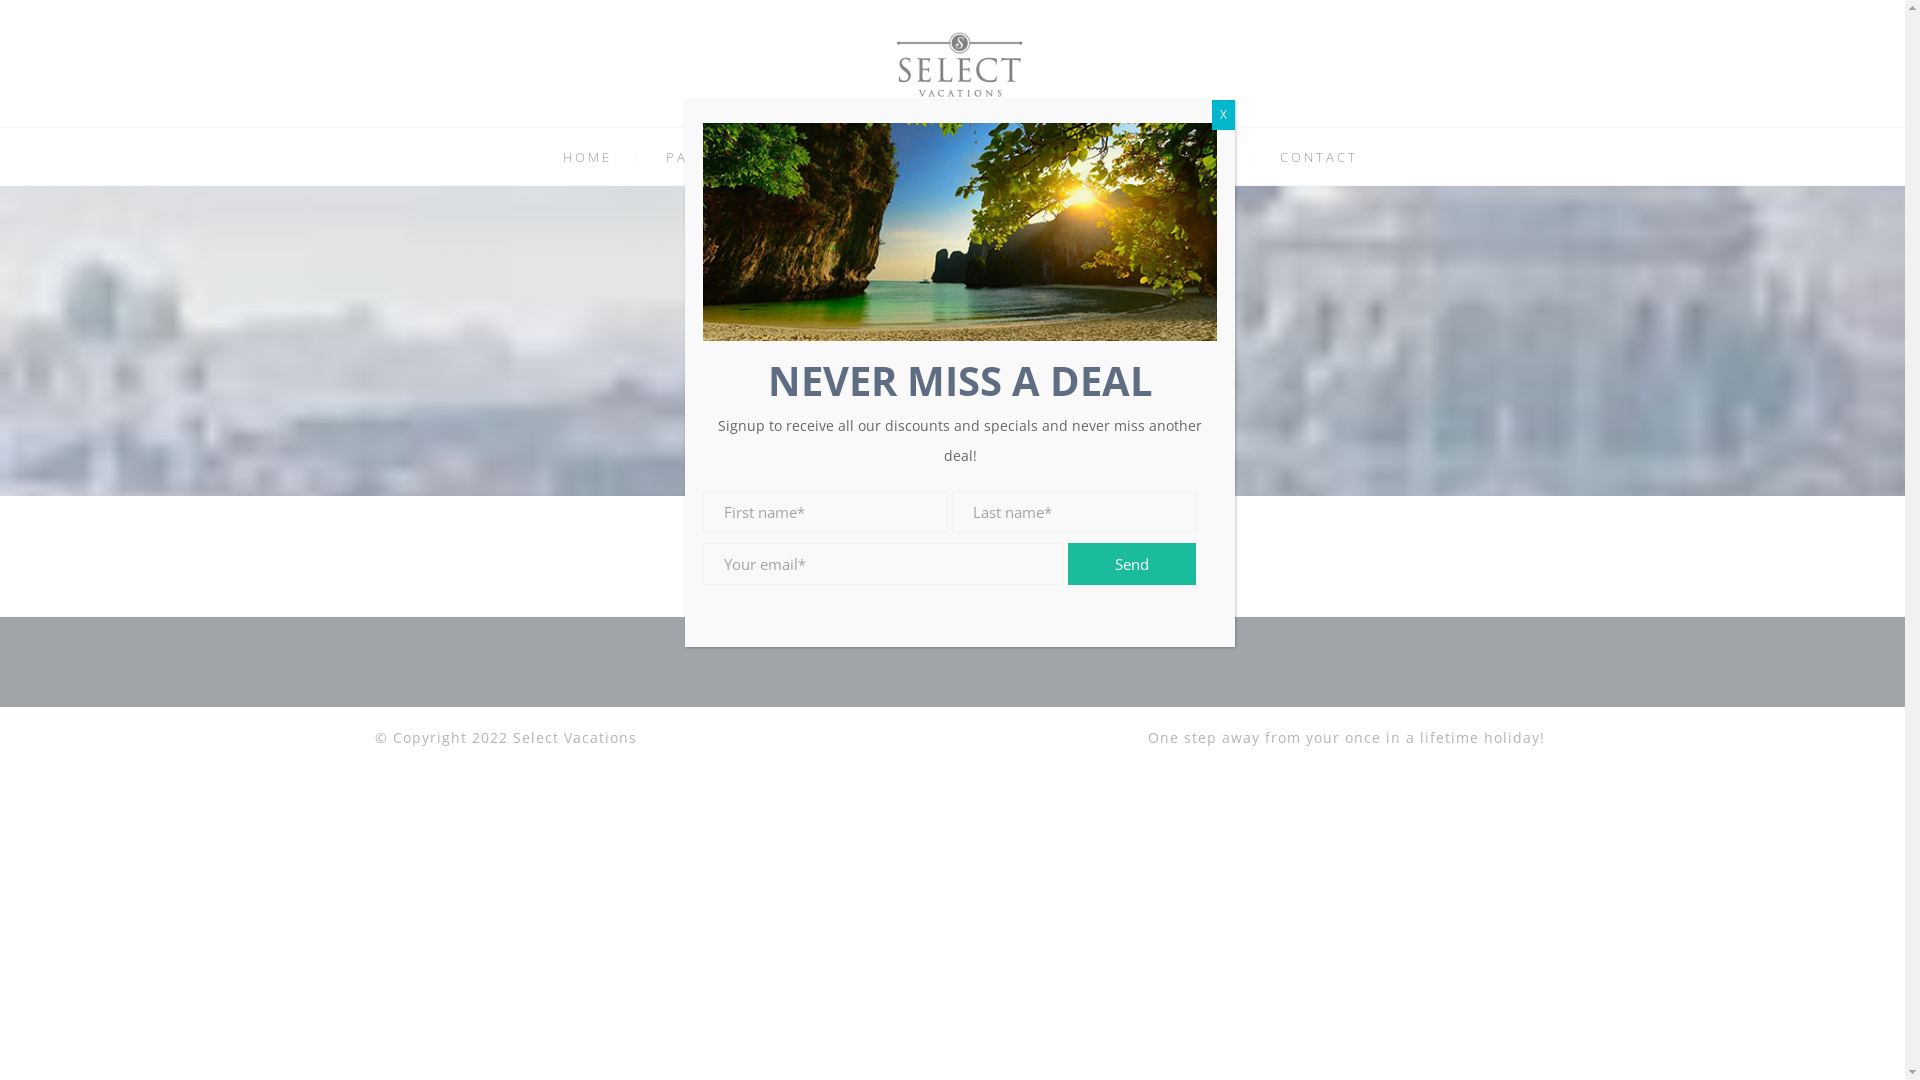  I want to click on CONTACT, so click(1319, 157).